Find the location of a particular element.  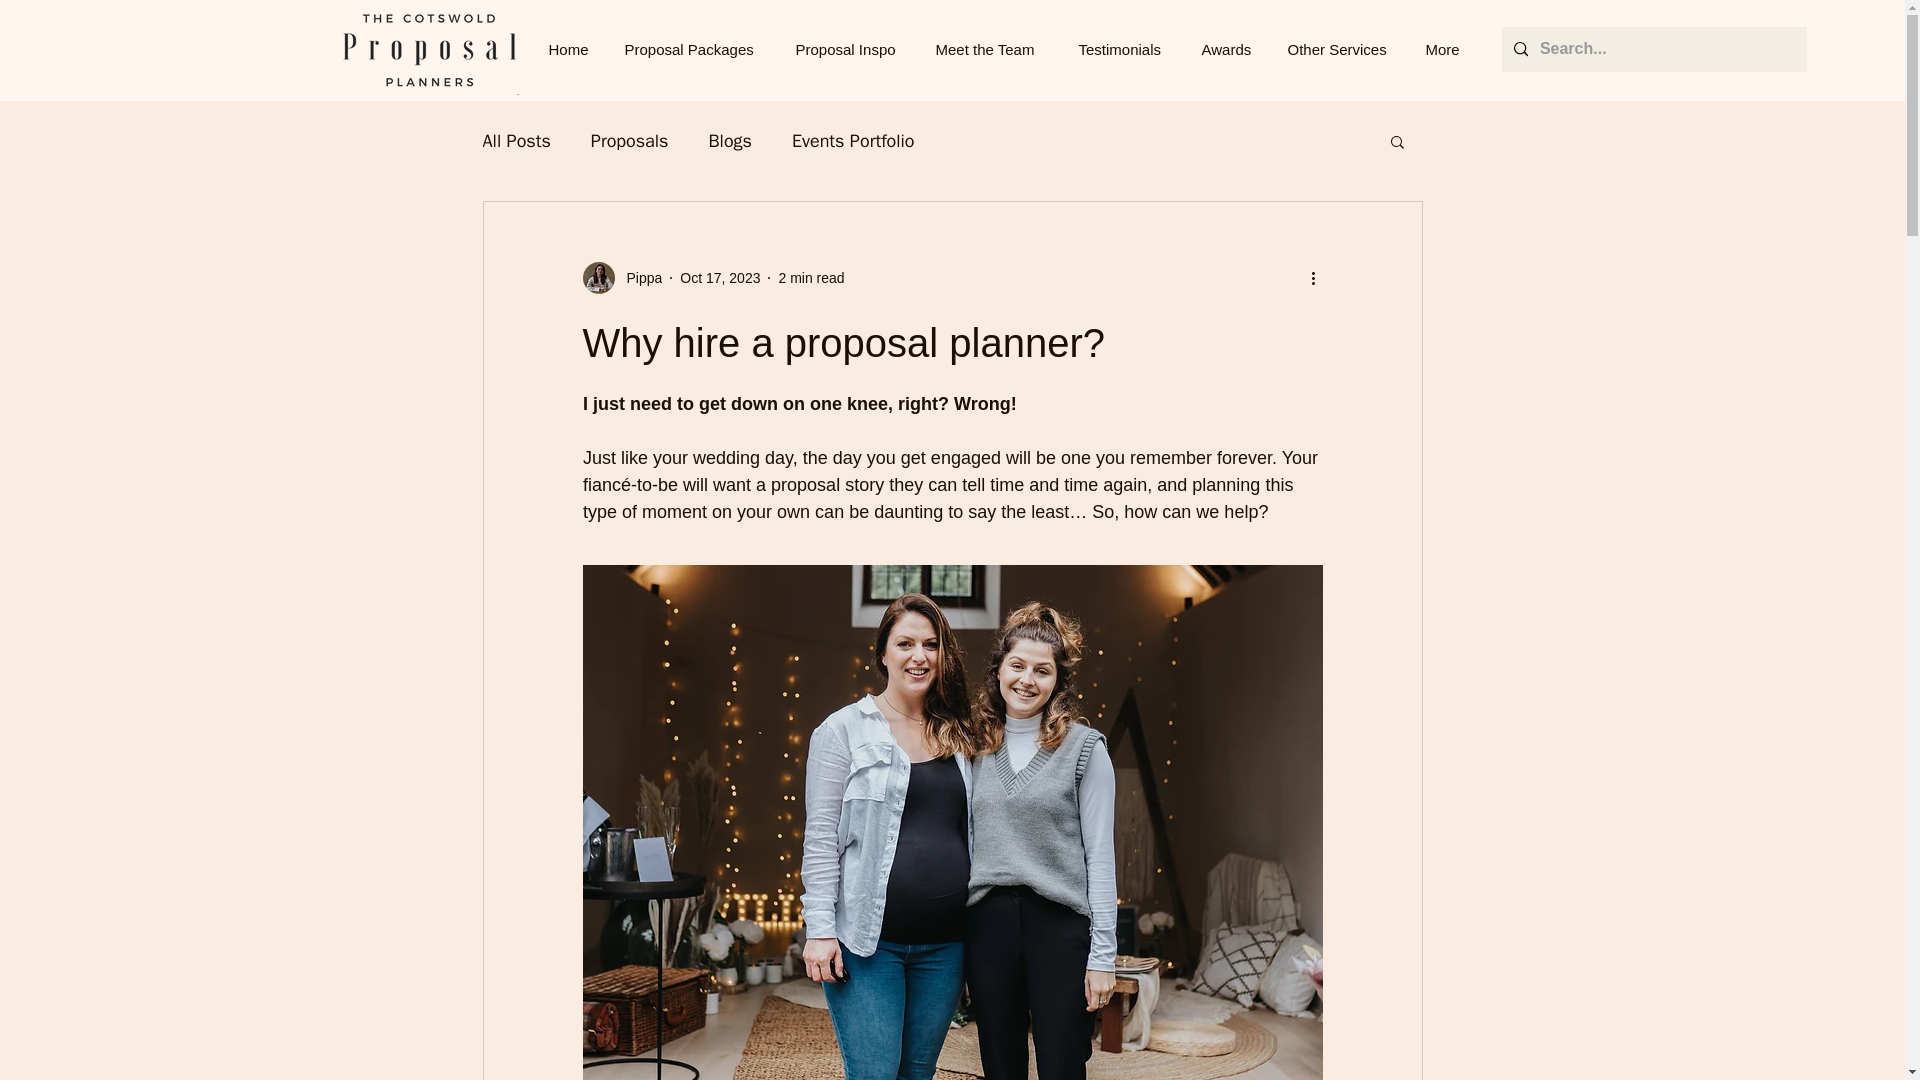

Awards is located at coordinates (1228, 48).